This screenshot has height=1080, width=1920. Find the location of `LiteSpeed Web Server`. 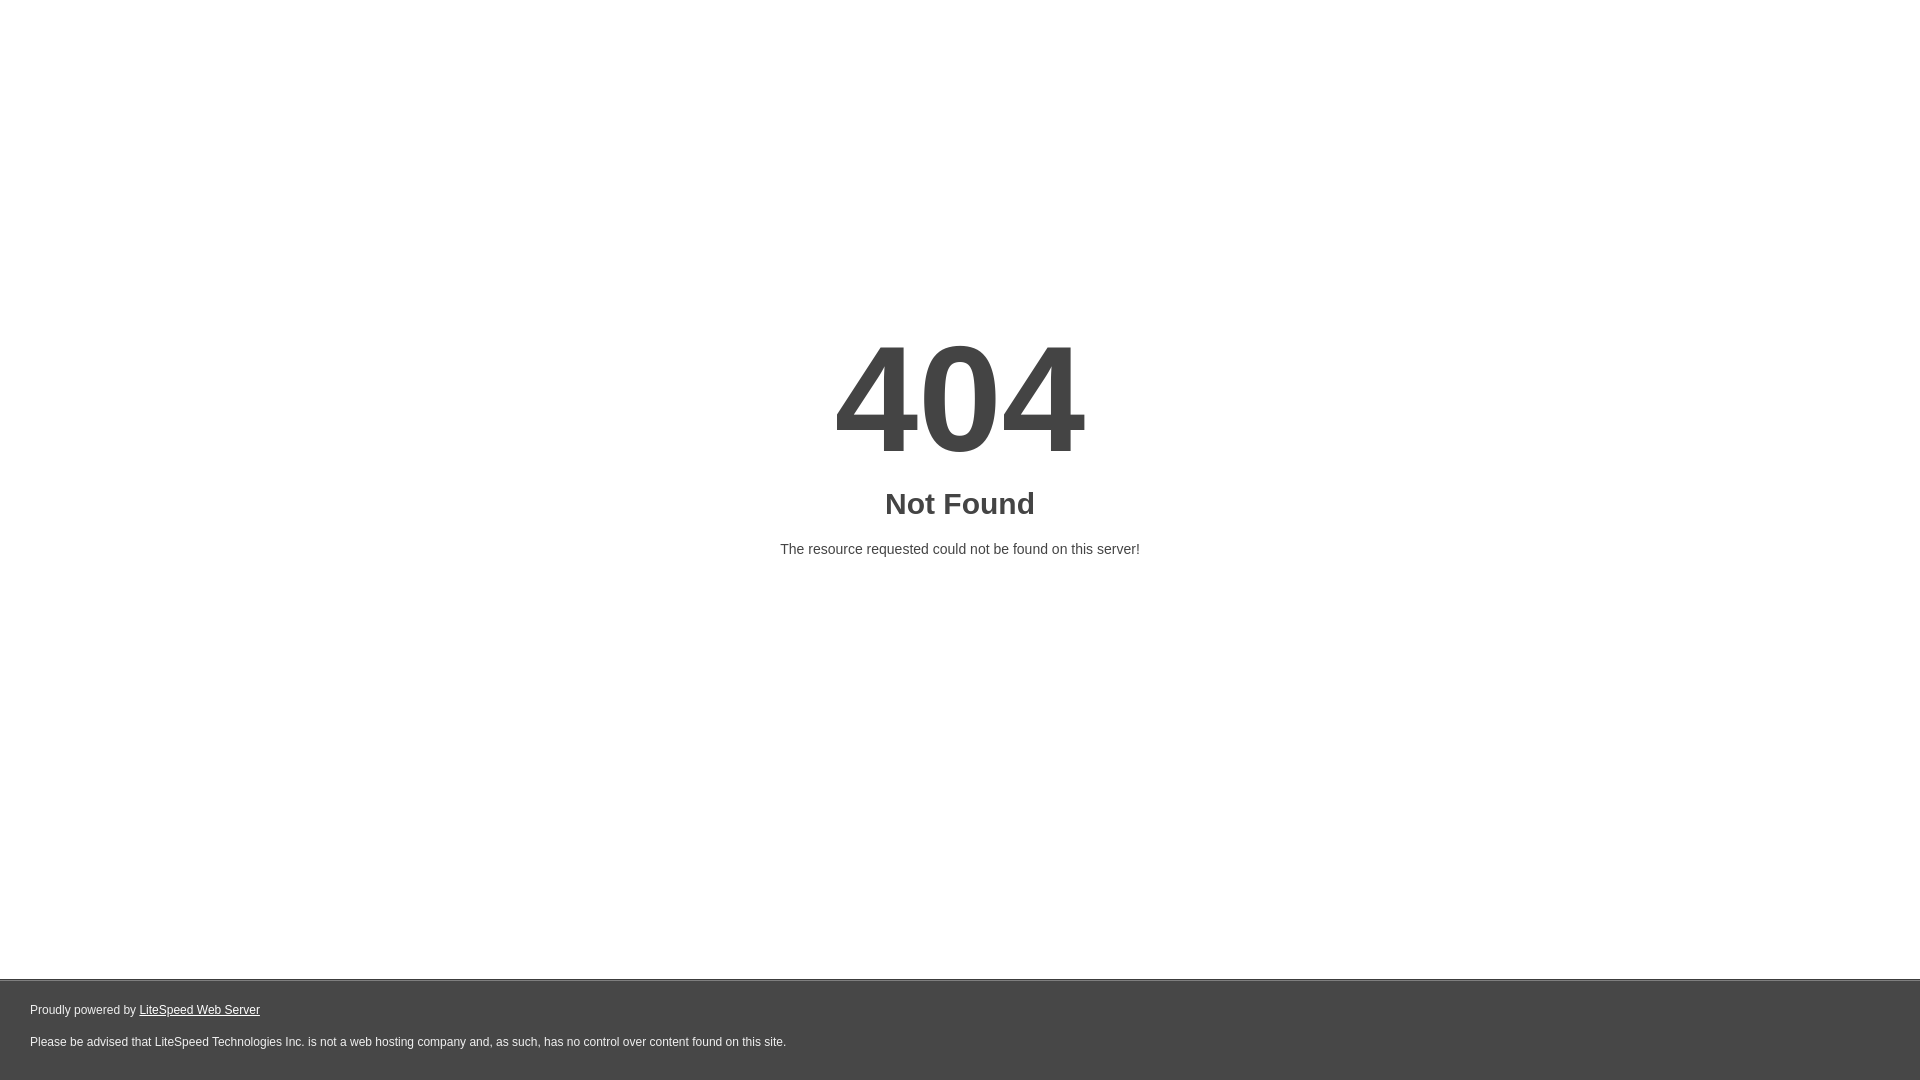

LiteSpeed Web Server is located at coordinates (200, 1010).